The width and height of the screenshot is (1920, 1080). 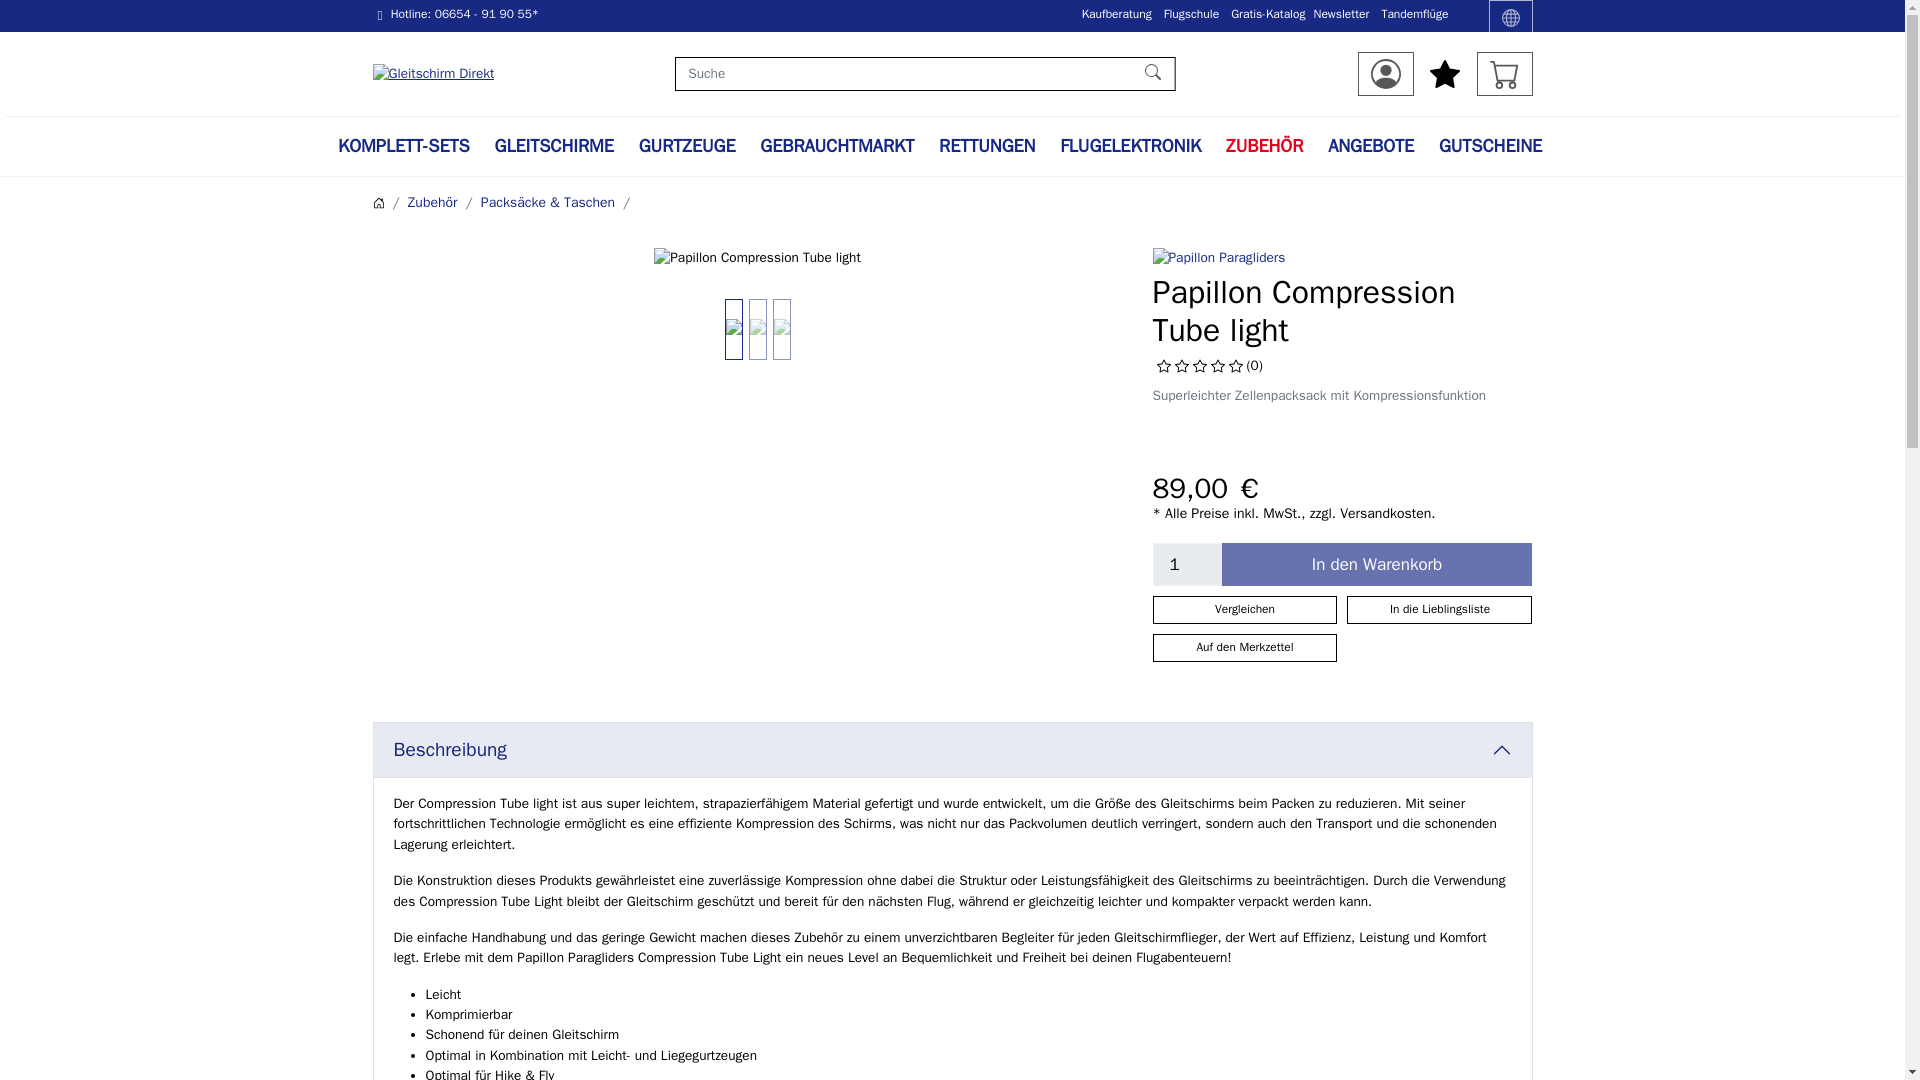 I want to click on KOMPLETT-SETS, so click(x=404, y=146).